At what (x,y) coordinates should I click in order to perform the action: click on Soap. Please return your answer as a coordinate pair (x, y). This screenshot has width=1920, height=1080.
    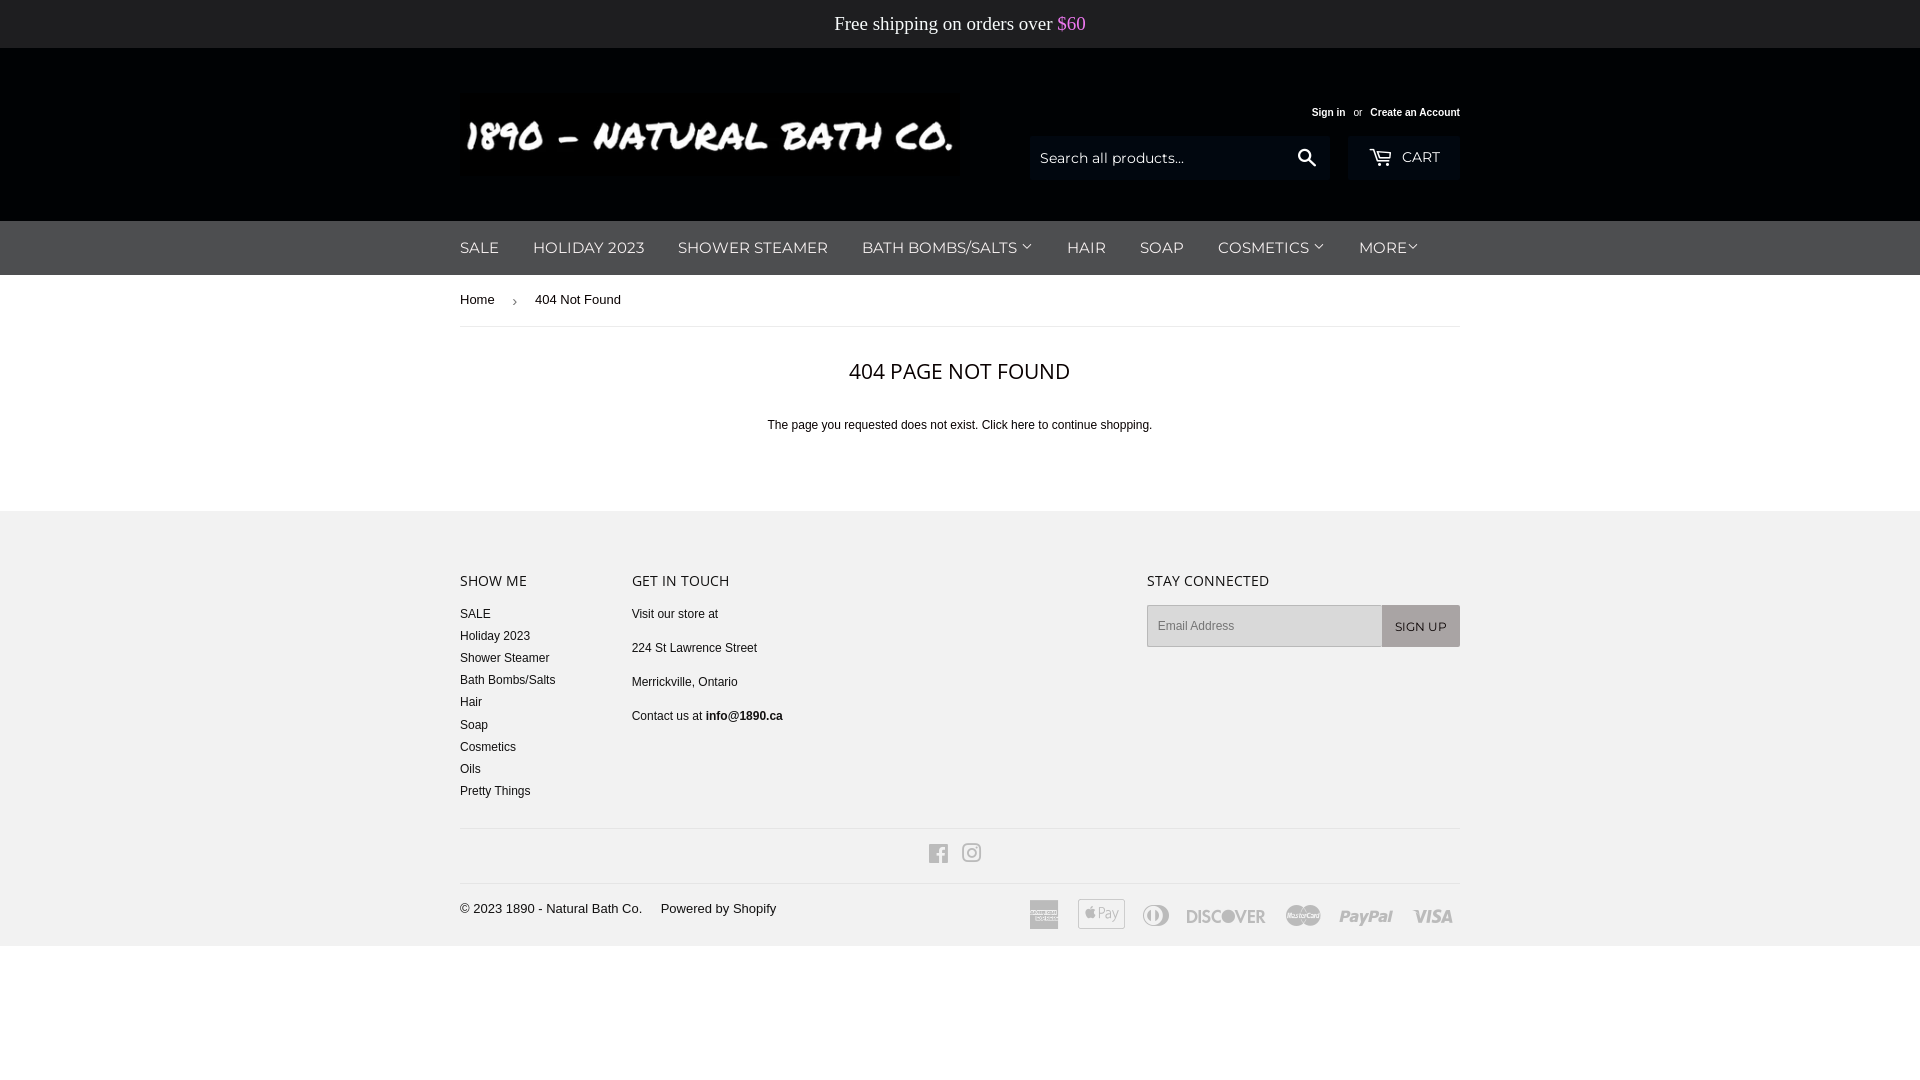
    Looking at the image, I should click on (474, 725).